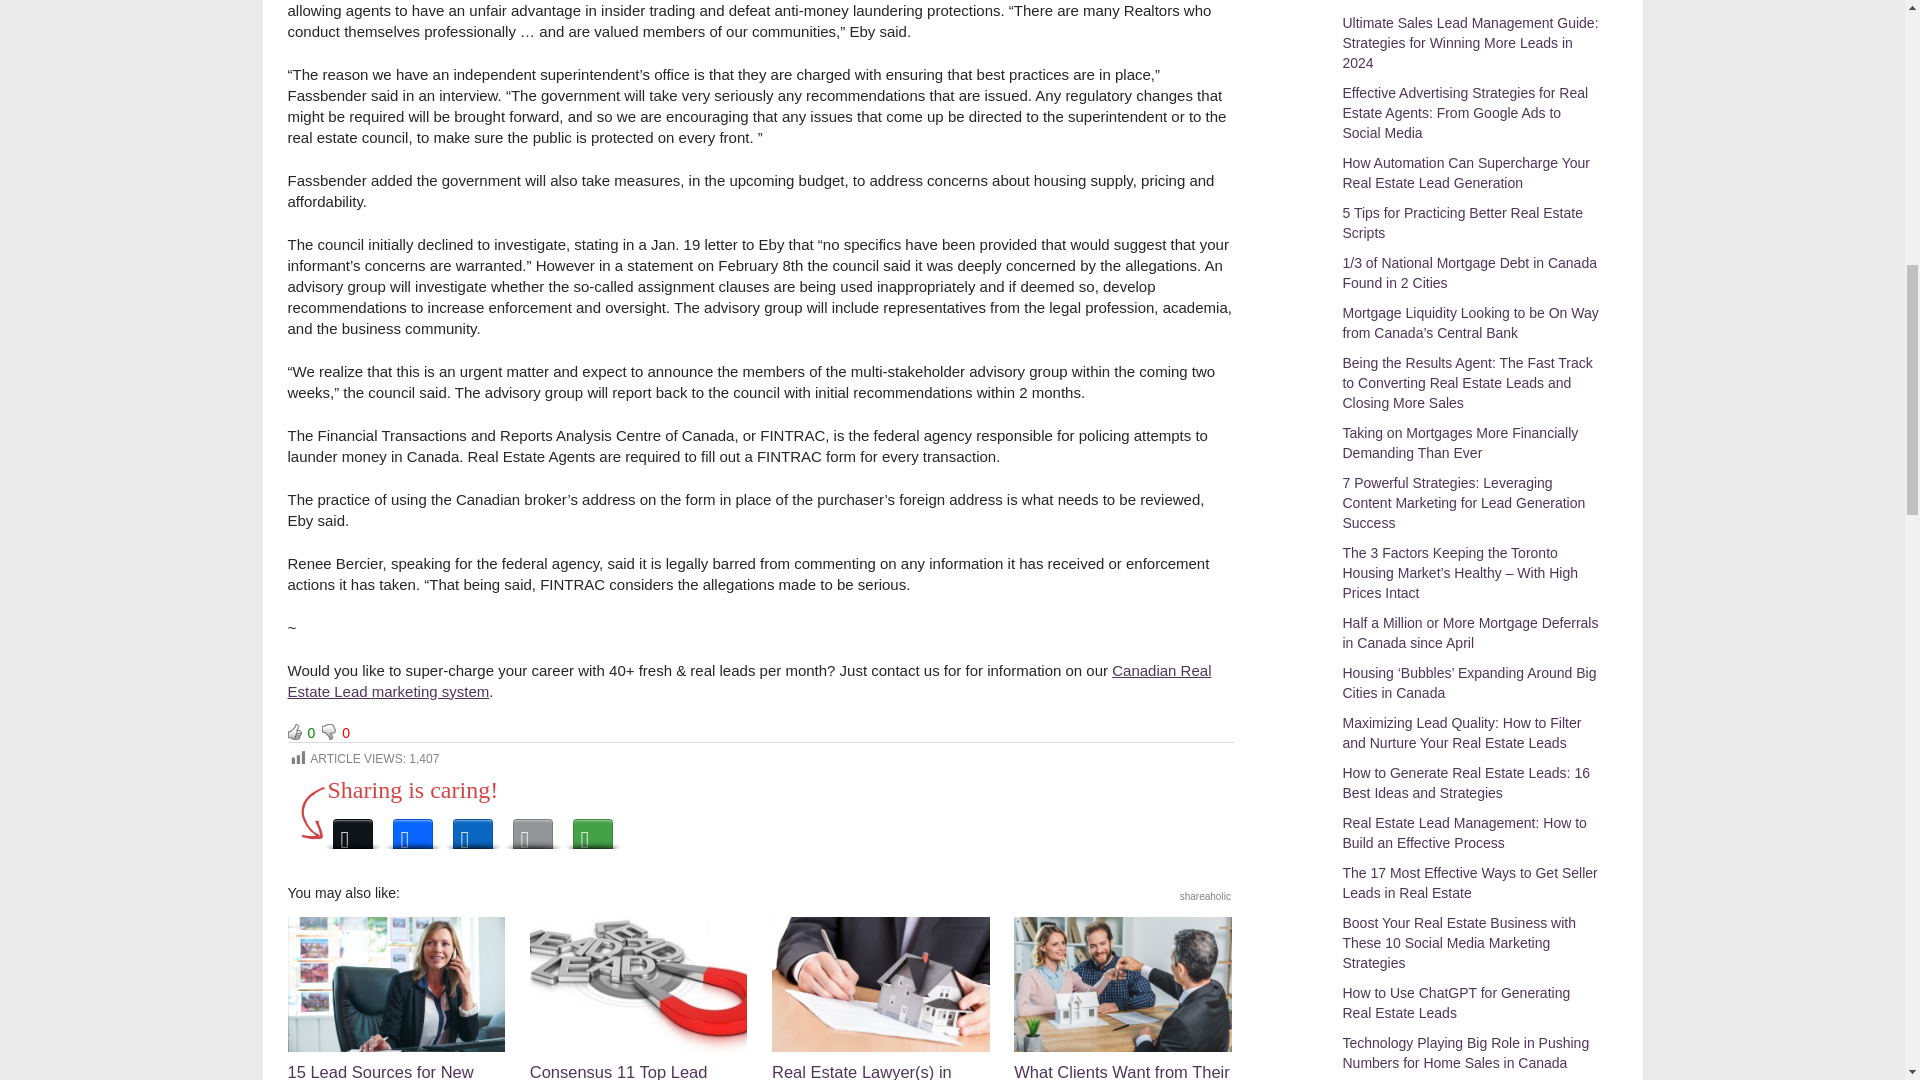 This screenshot has width=1920, height=1080. What do you see at coordinates (1122, 998) in the screenshot?
I see `What Clients Want from Their Real Estate Agent` at bounding box center [1122, 998].